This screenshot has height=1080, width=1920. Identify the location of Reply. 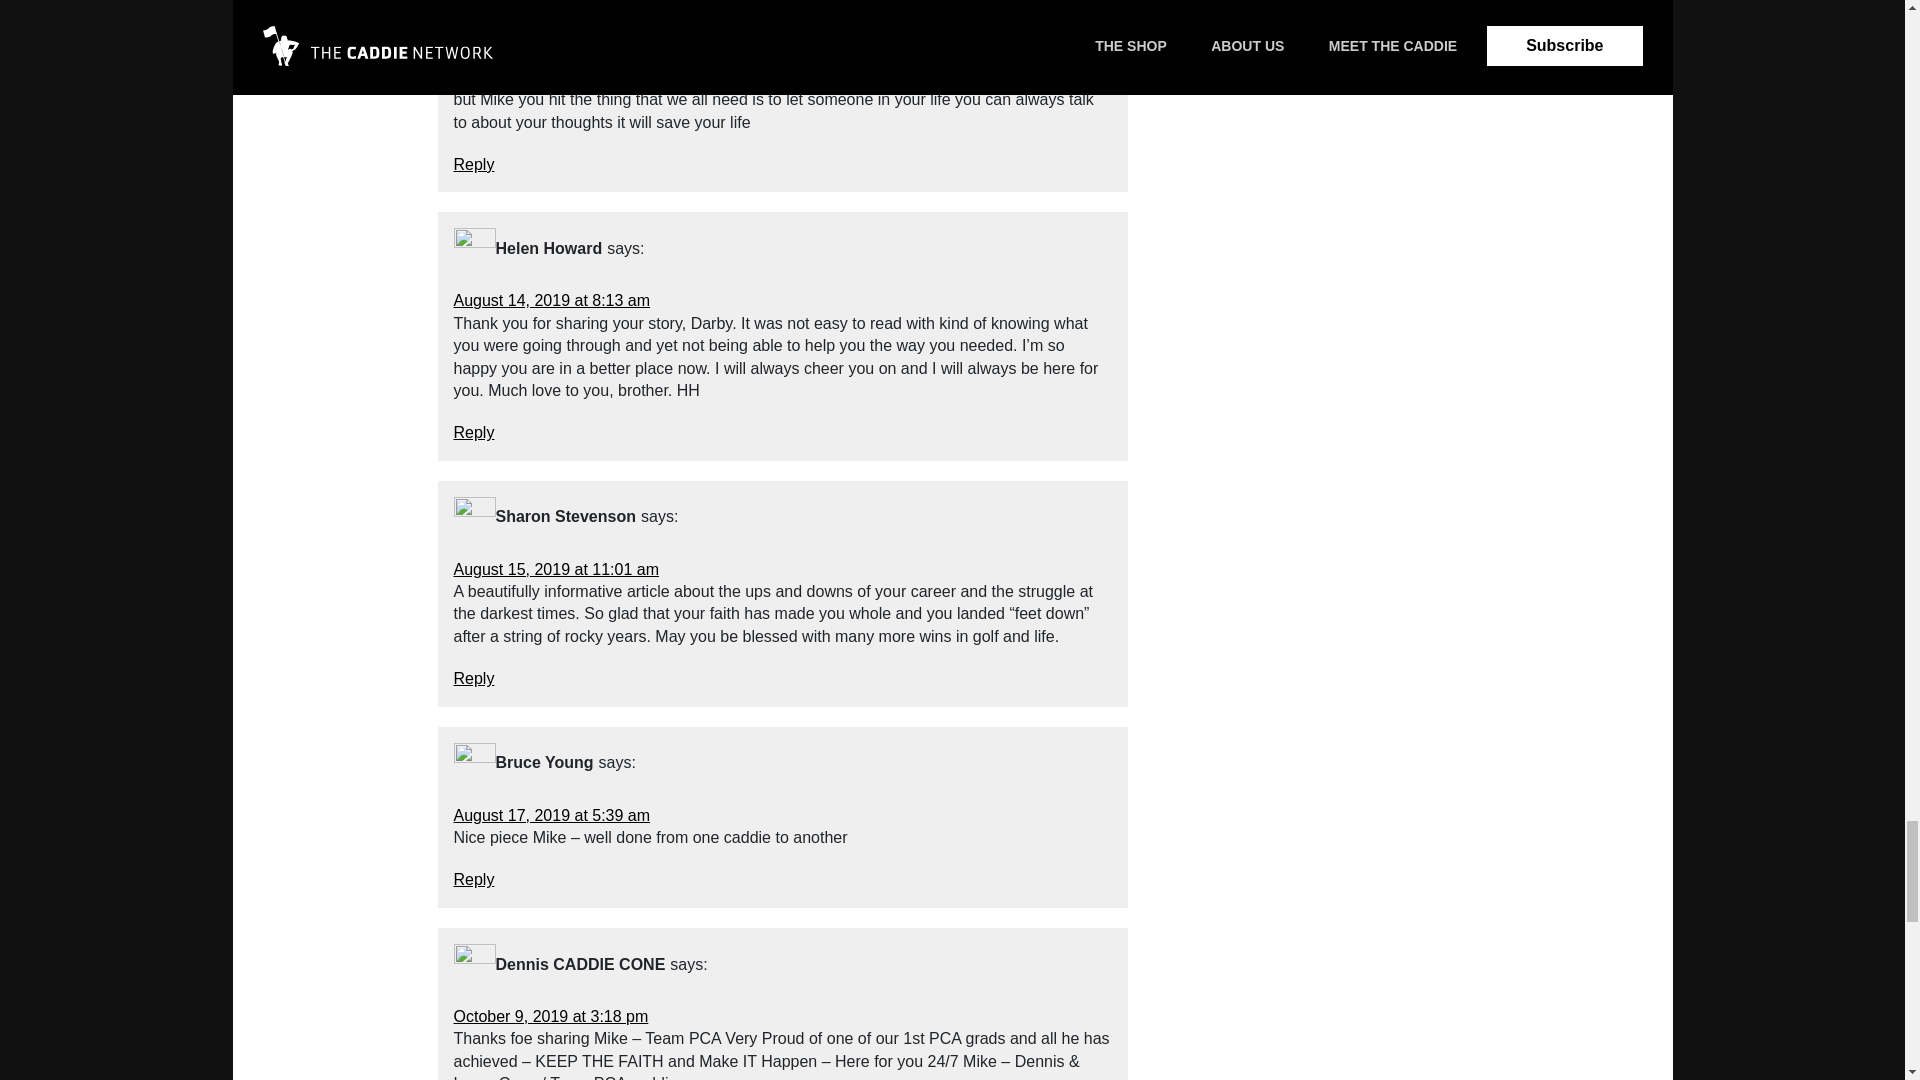
(474, 878).